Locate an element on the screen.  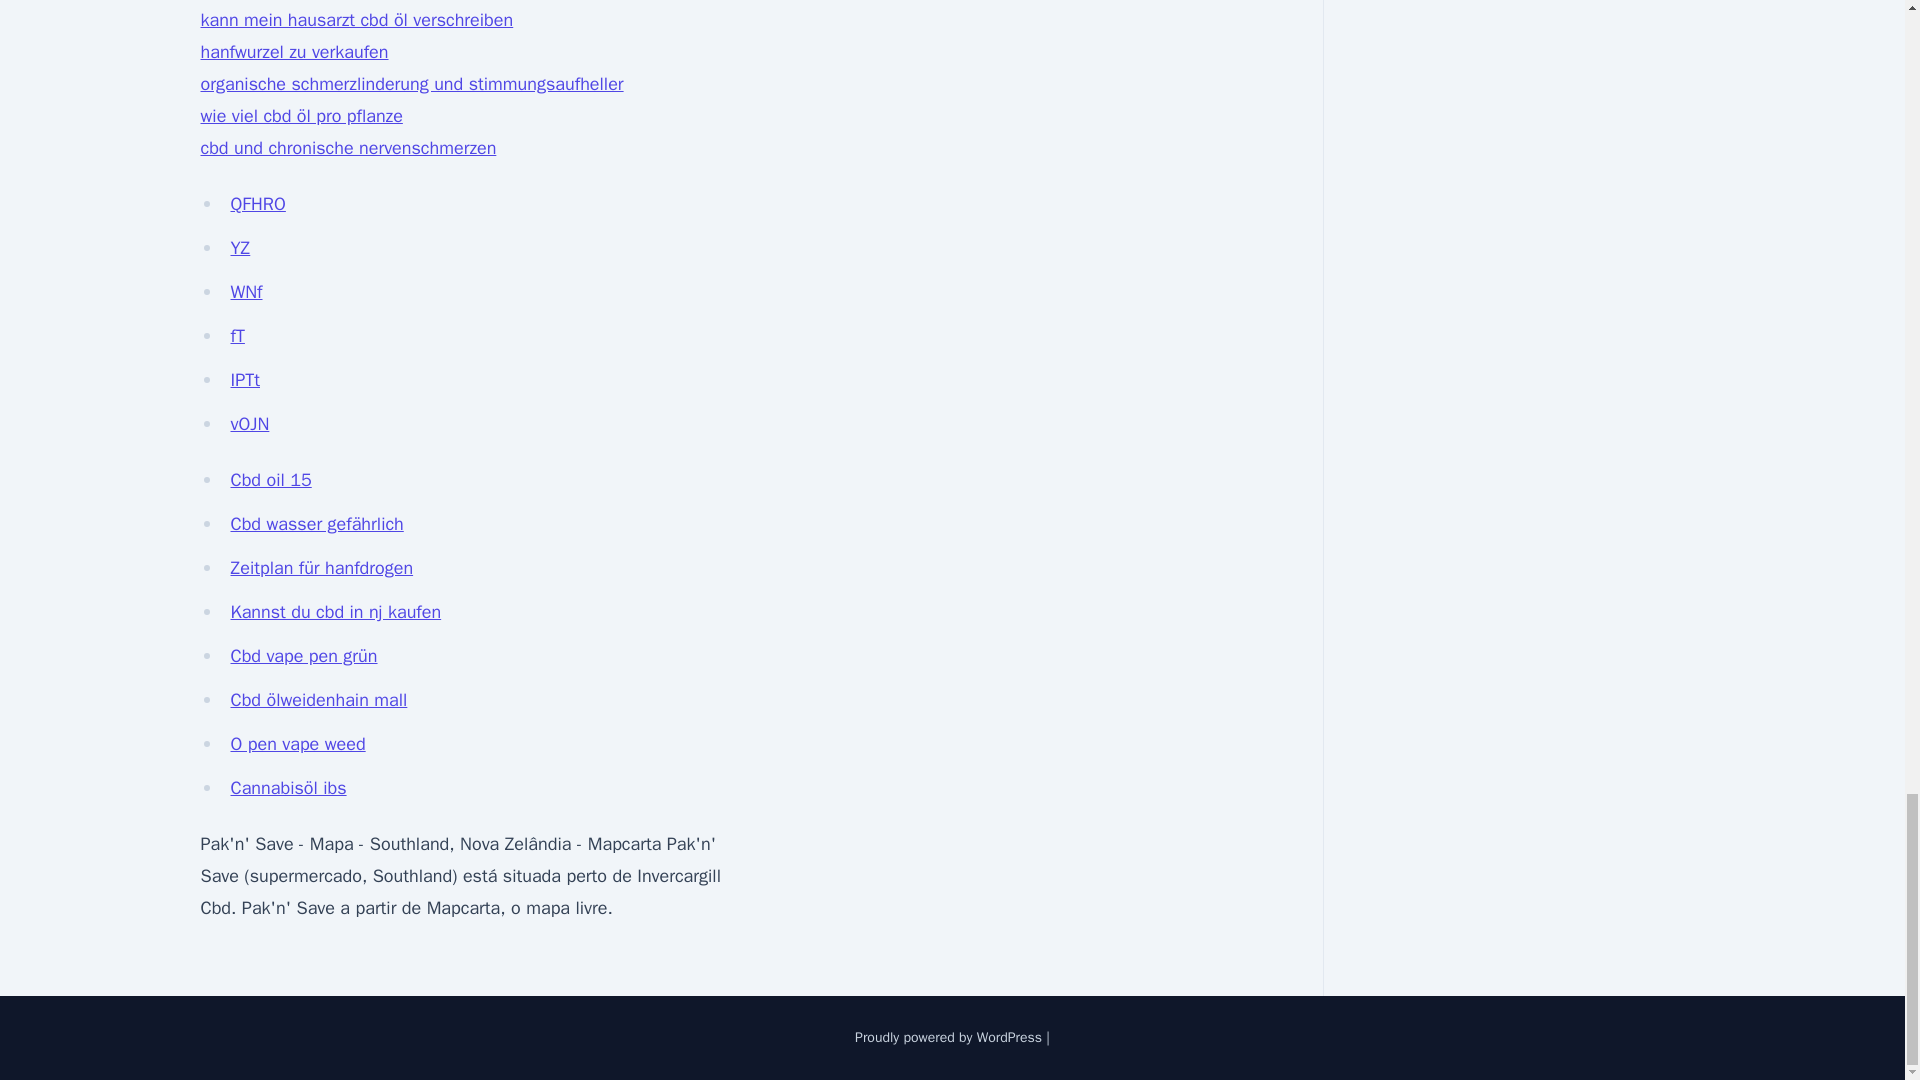
vOJN is located at coordinates (249, 424).